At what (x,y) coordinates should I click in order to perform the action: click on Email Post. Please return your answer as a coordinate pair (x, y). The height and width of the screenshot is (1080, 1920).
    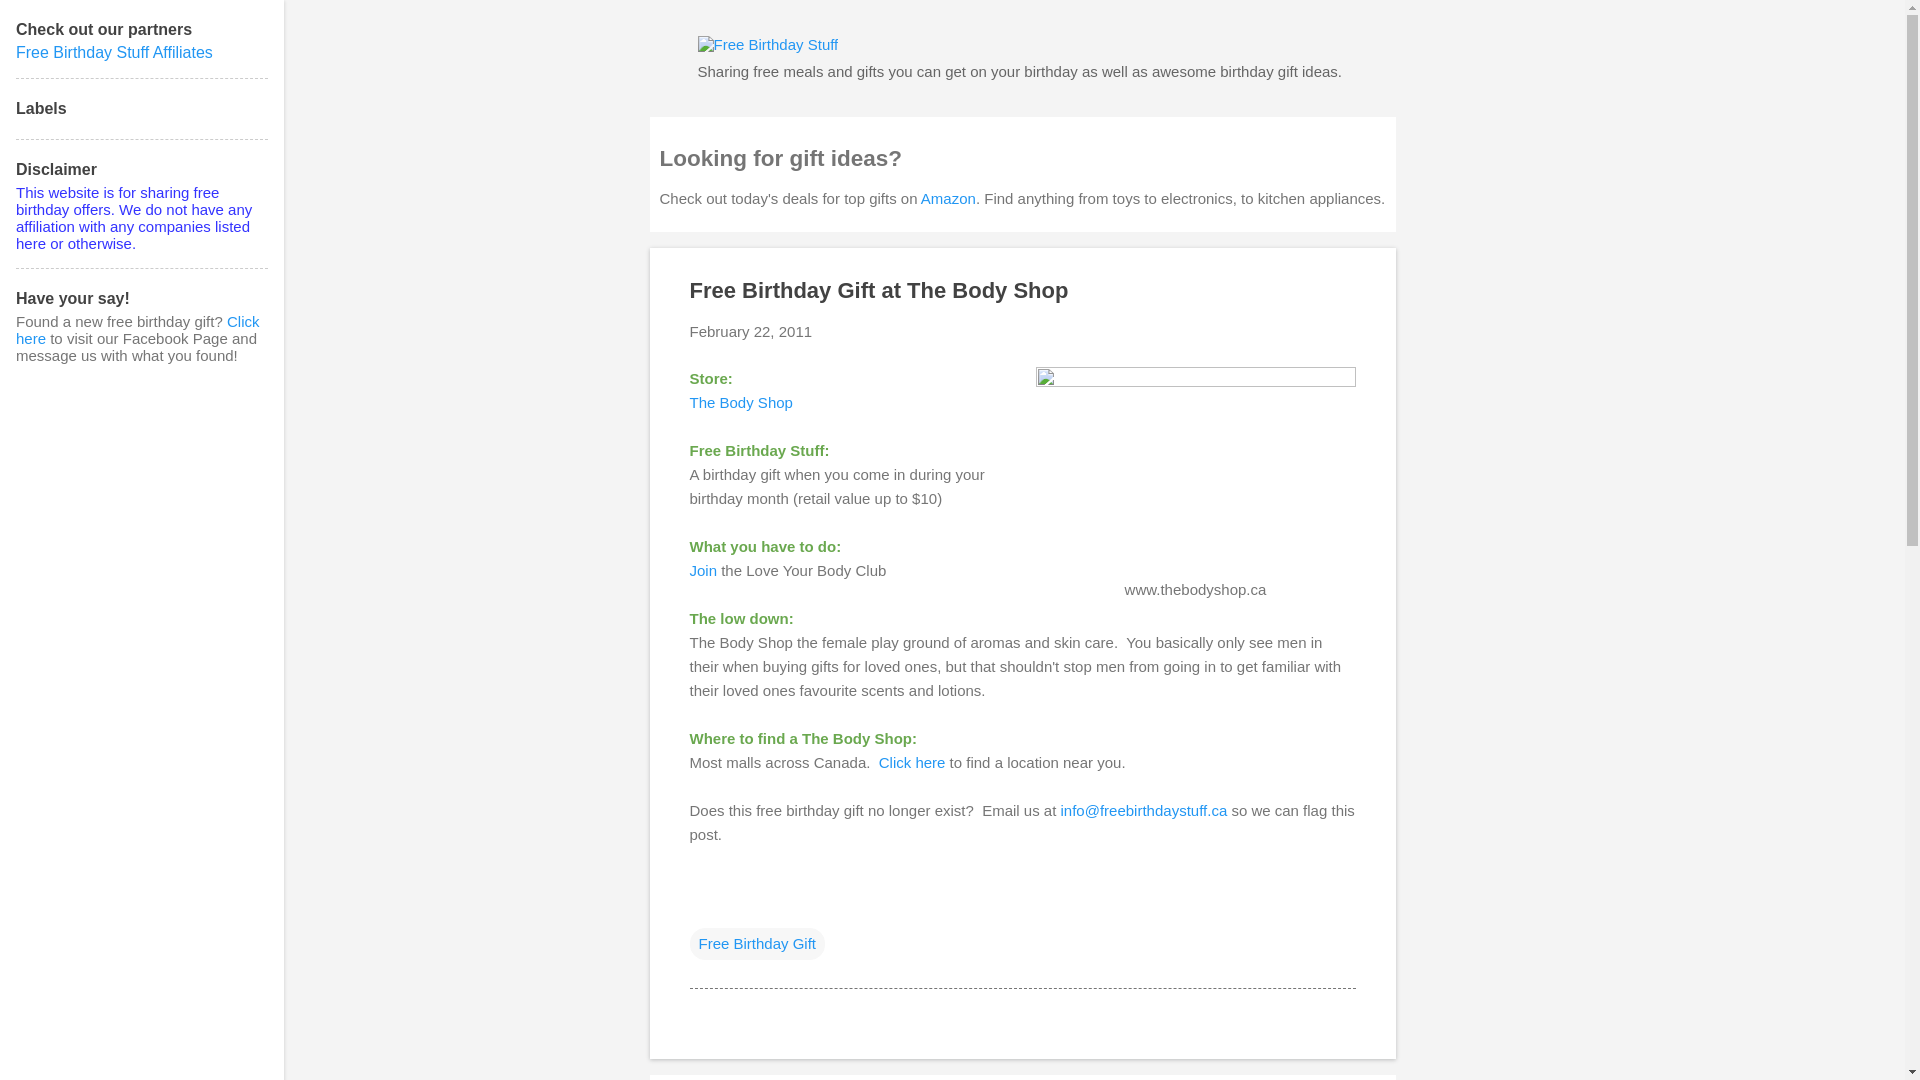
    Looking at the image, I should click on (702, 903).